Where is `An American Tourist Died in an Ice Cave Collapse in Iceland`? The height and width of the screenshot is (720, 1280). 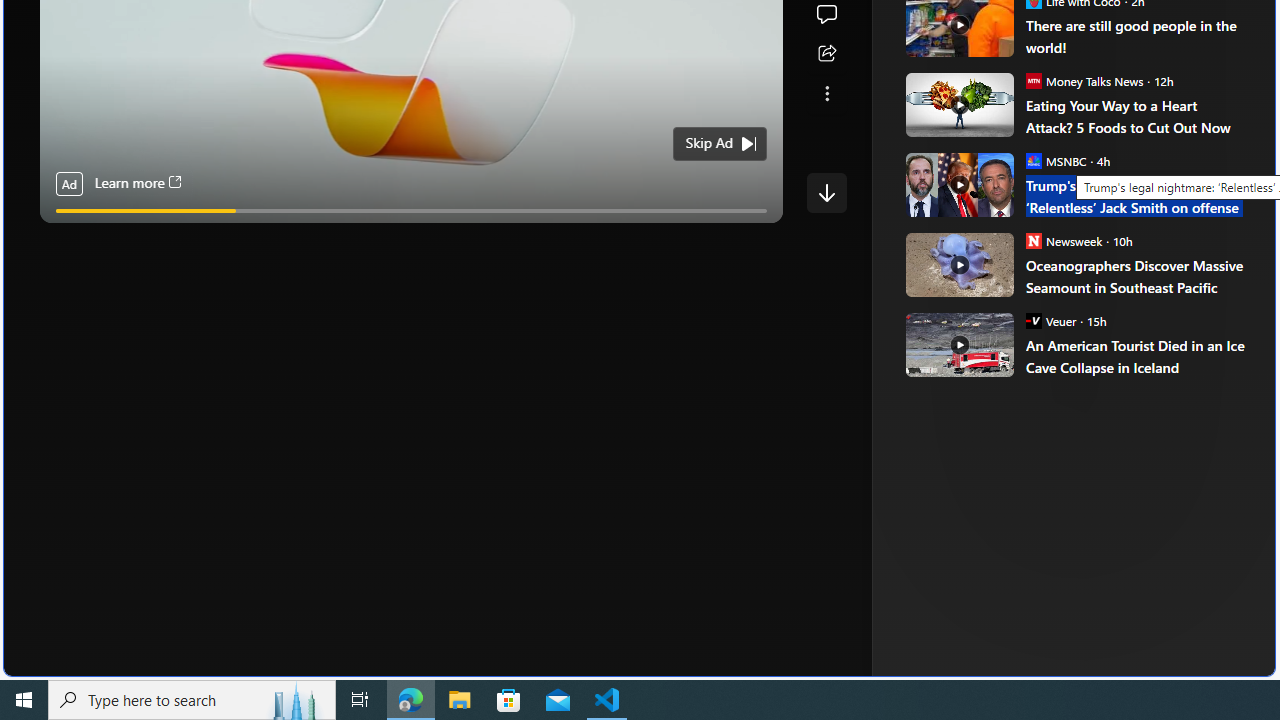 An American Tourist Died in an Ice Cave Collapse in Iceland is located at coordinates (1136, 356).